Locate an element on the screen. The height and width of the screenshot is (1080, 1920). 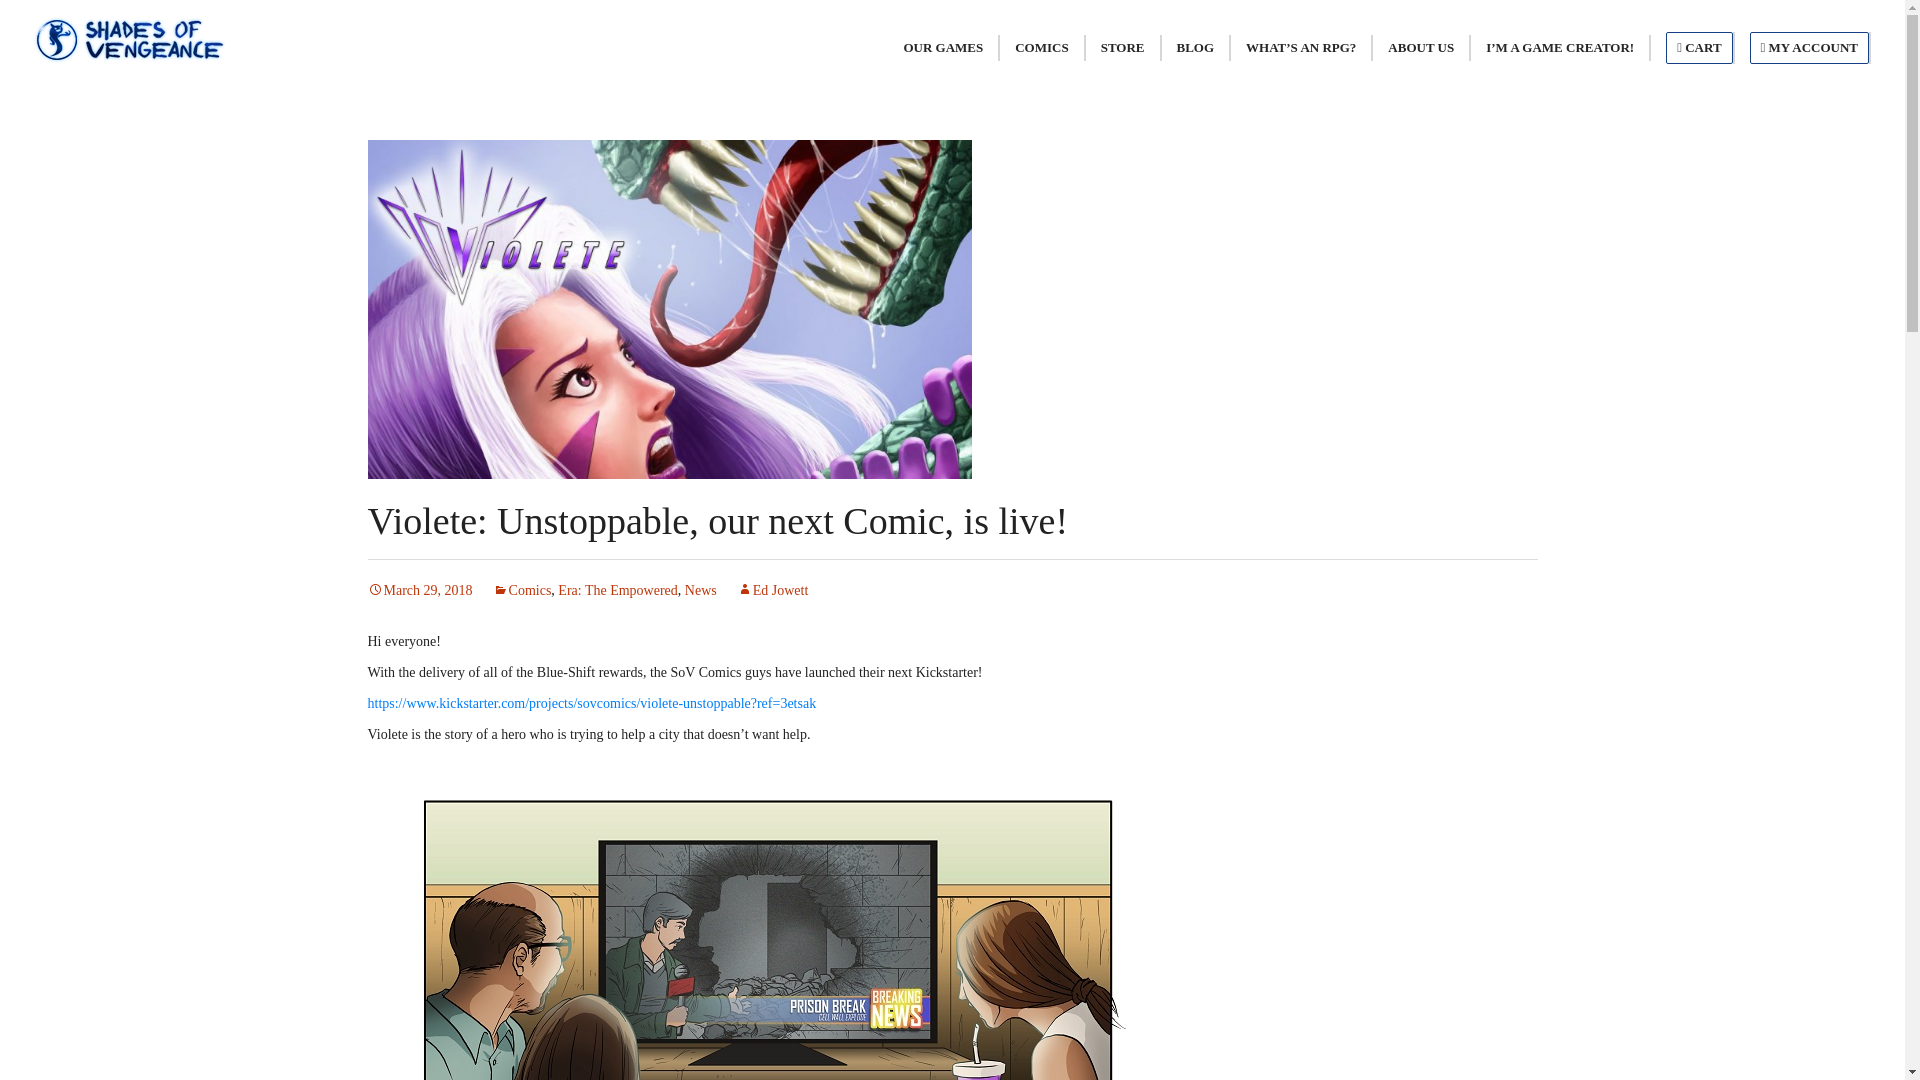
BLOG is located at coordinates (1196, 48).